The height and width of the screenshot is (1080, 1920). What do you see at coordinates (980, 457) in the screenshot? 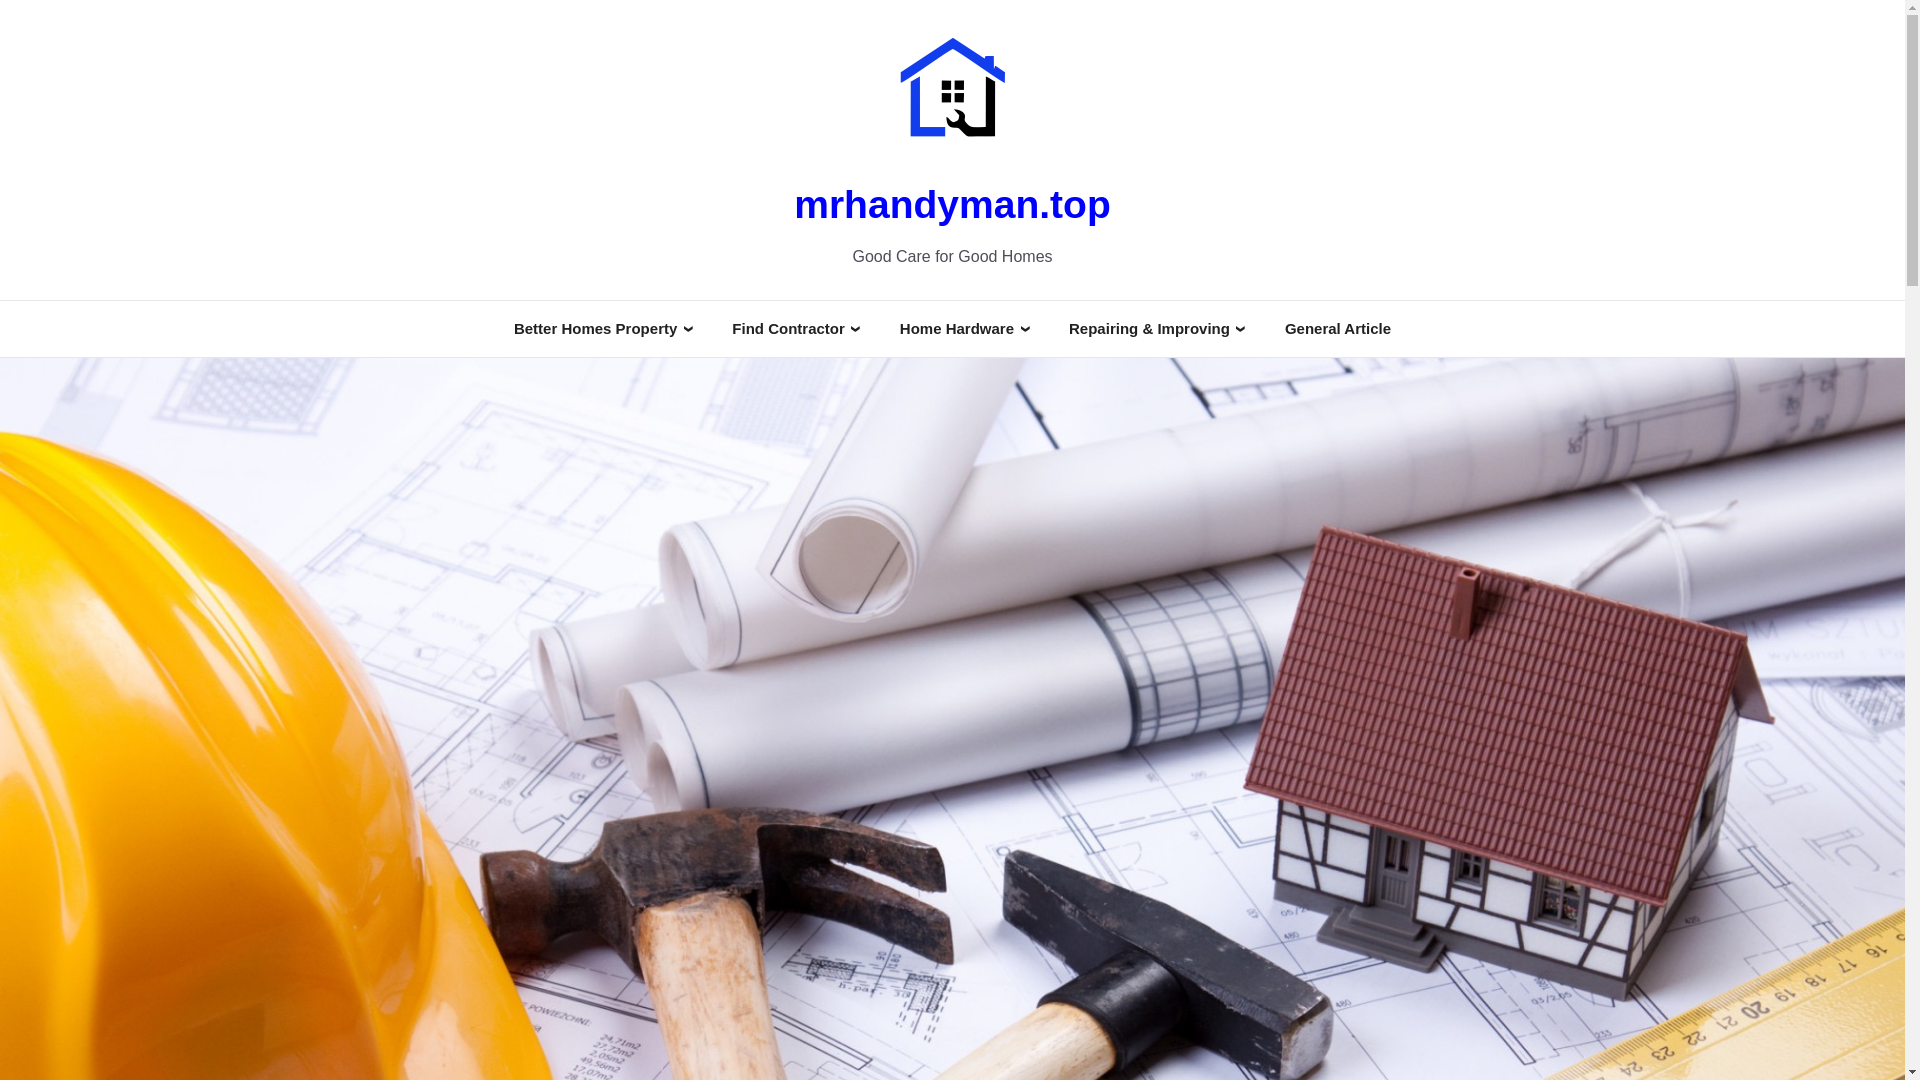
I see `Home Hardware Direct` at bounding box center [980, 457].